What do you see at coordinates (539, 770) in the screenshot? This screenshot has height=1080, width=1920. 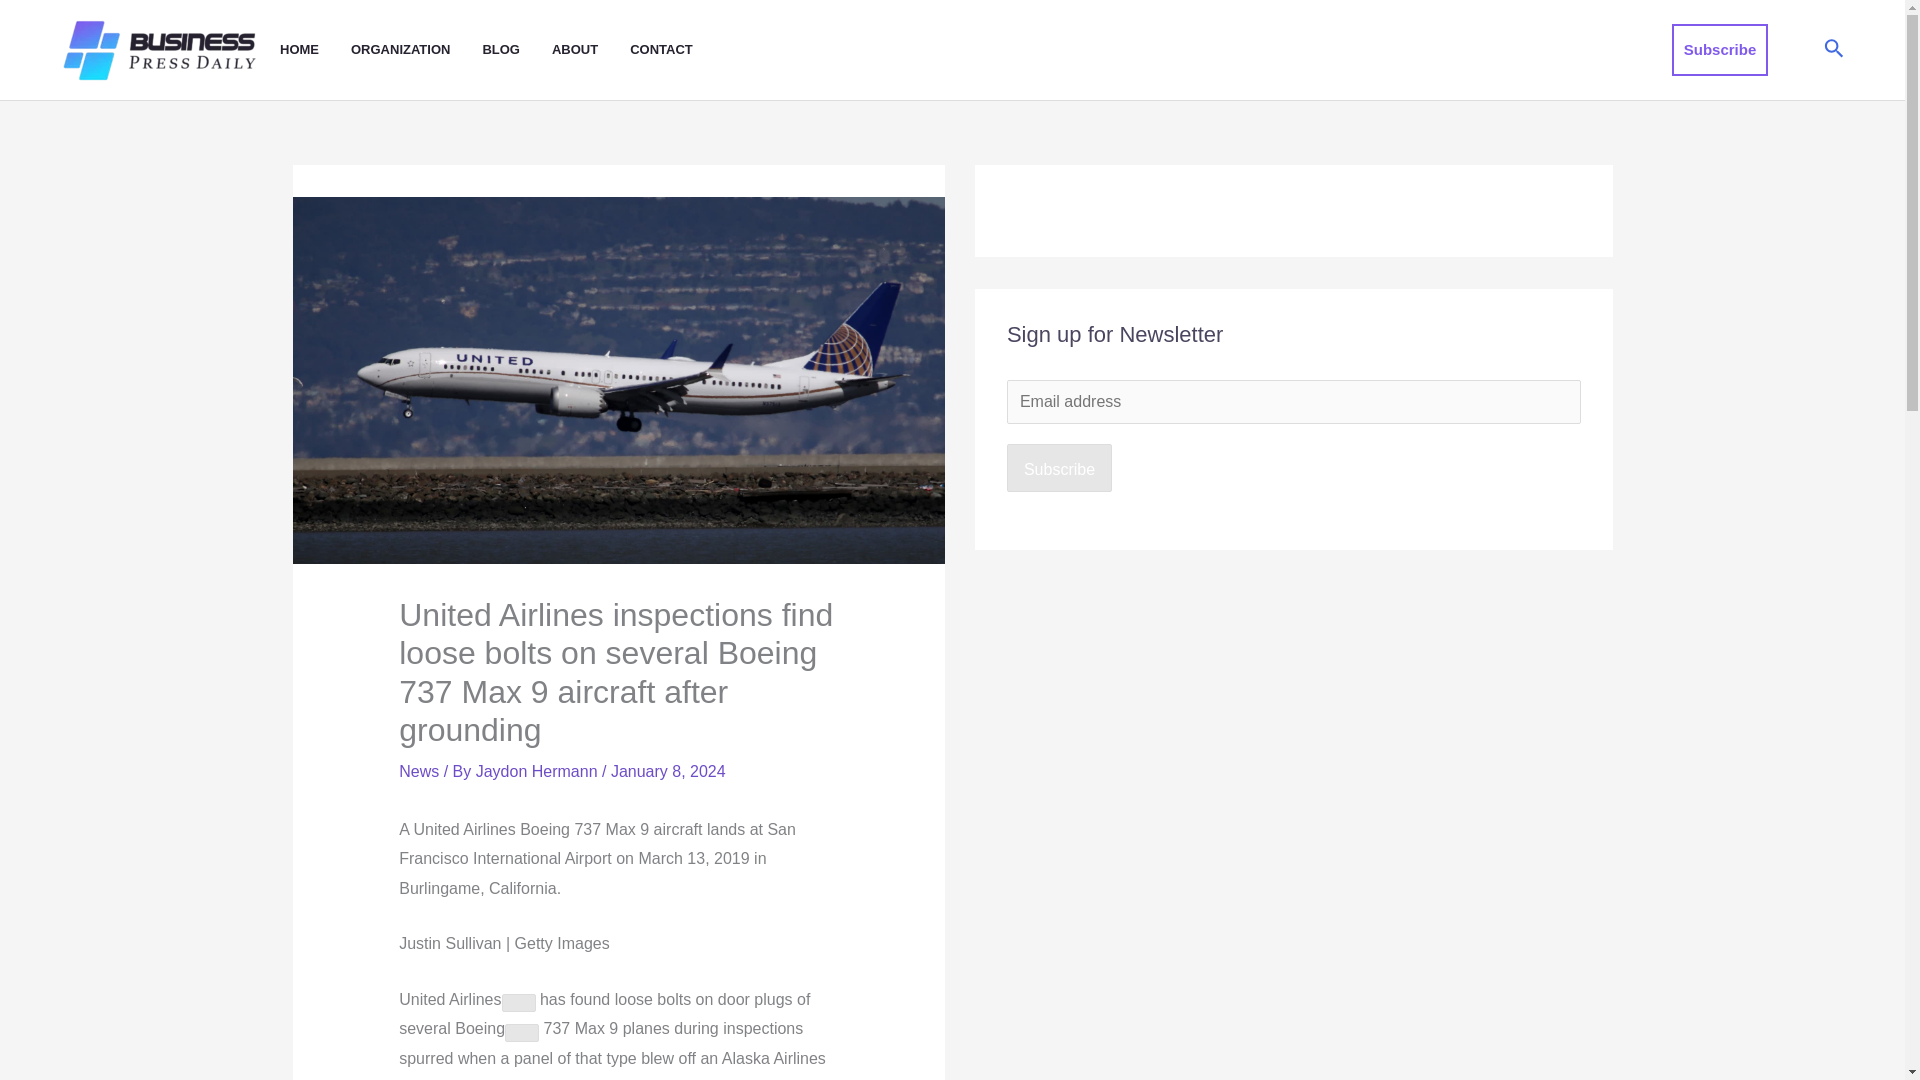 I see `Jaydon Hermann` at bounding box center [539, 770].